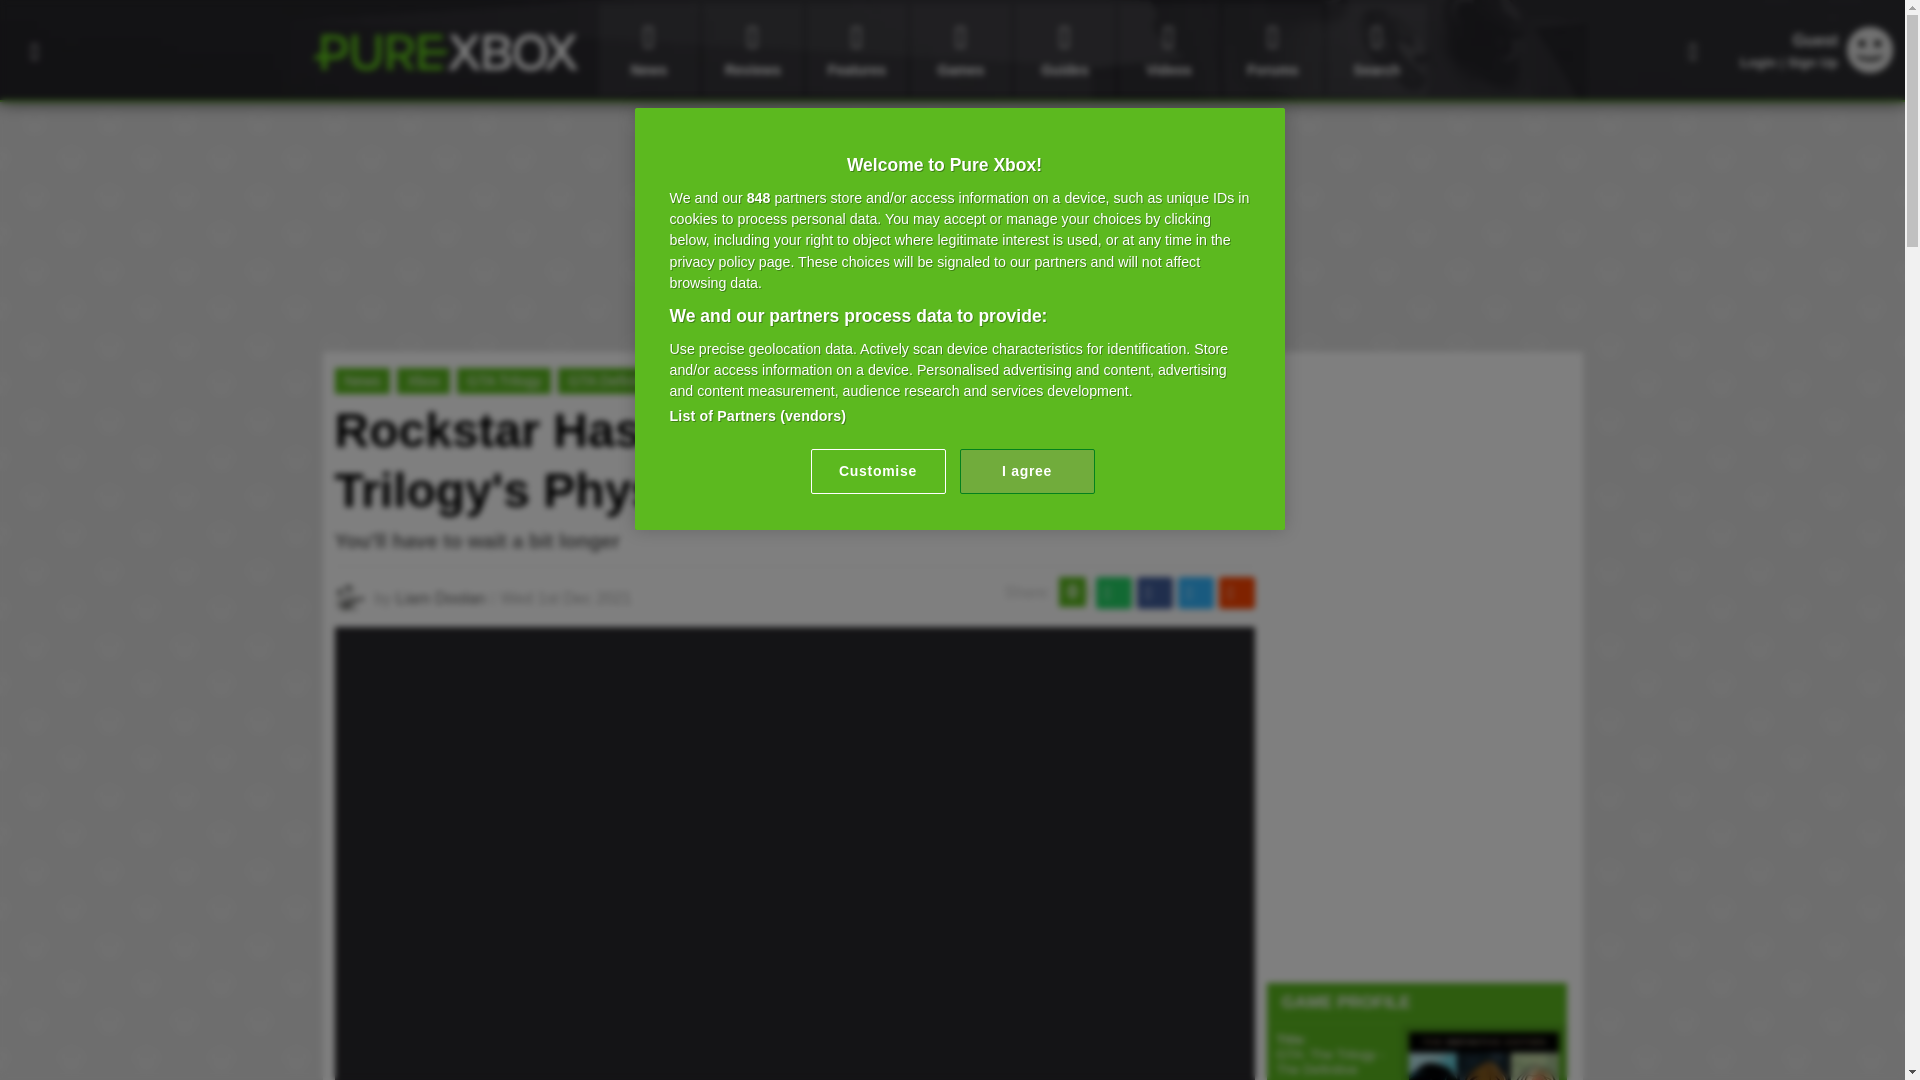 Image resolution: width=1920 pixels, height=1080 pixels. Describe the element at coordinates (1812, 62) in the screenshot. I see `Sign Up` at that location.